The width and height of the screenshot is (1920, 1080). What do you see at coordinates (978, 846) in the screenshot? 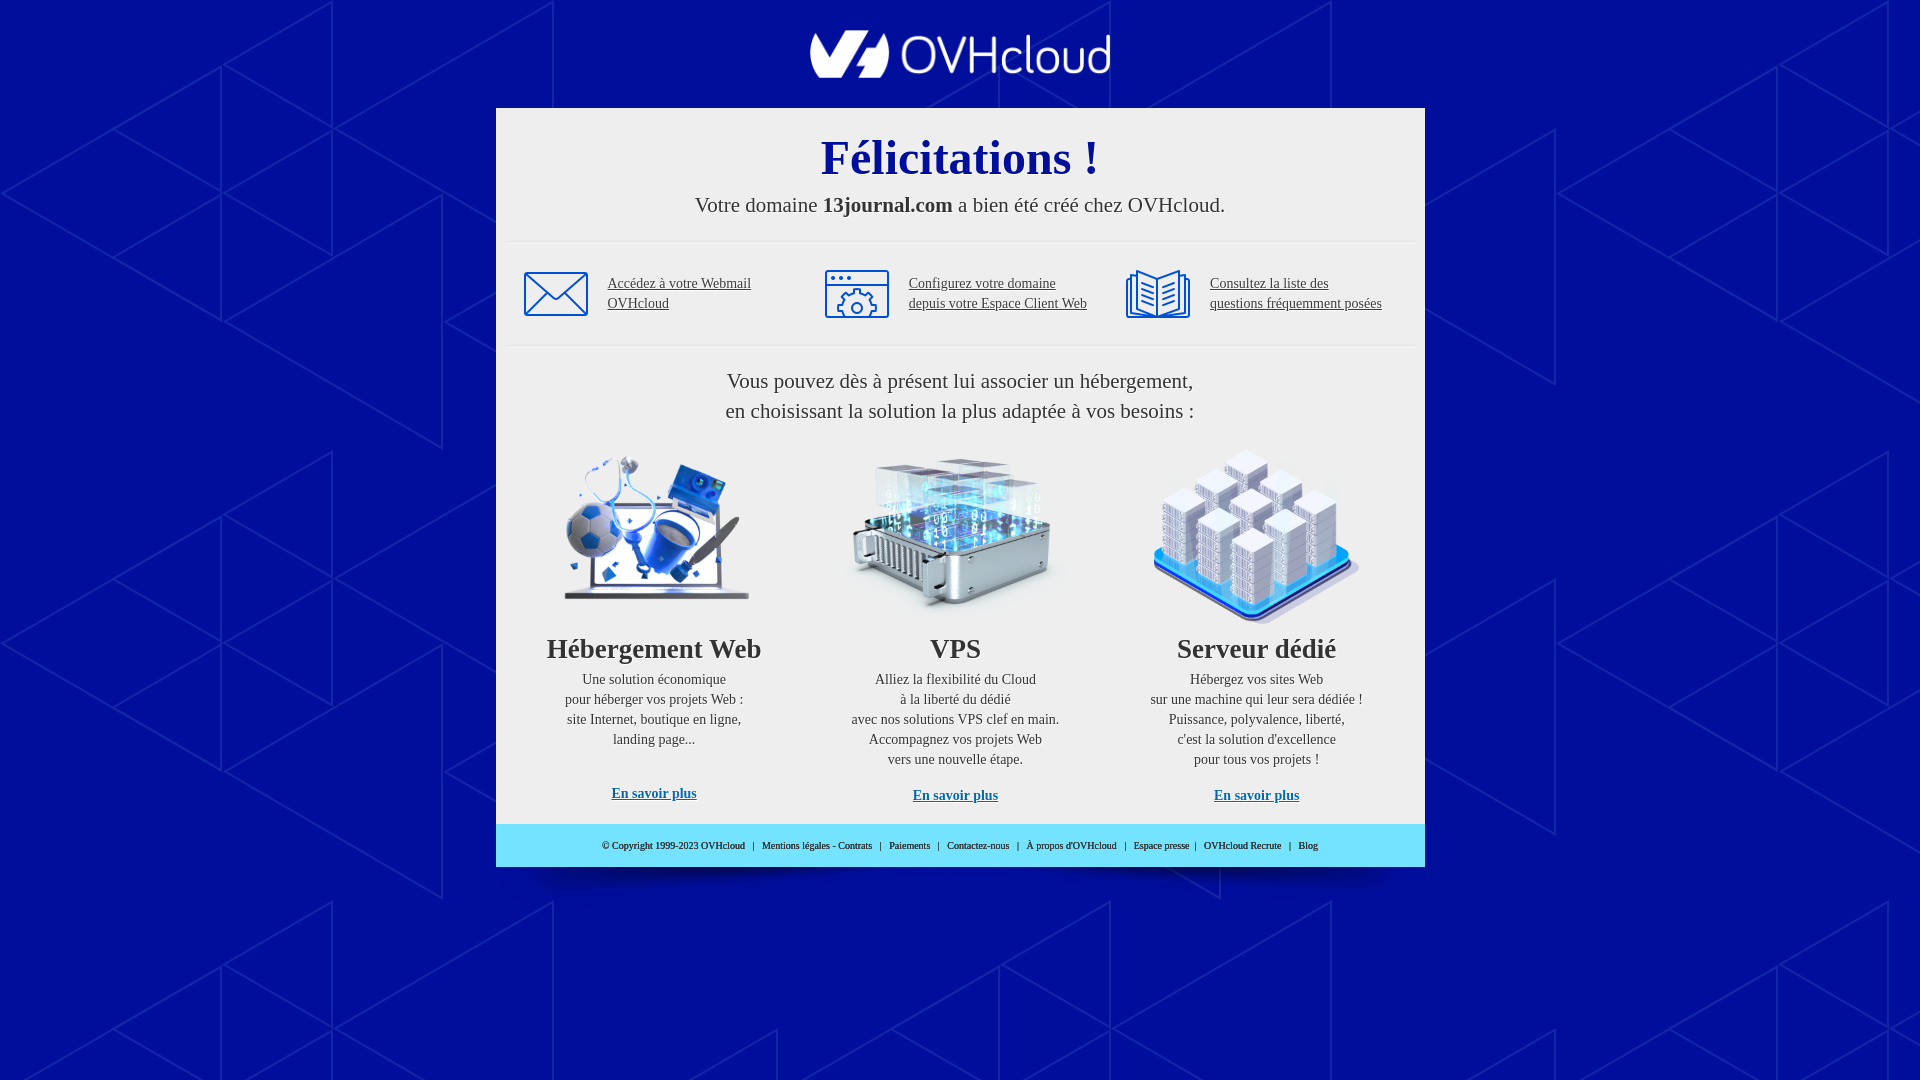
I see `Contactez-nous` at bounding box center [978, 846].